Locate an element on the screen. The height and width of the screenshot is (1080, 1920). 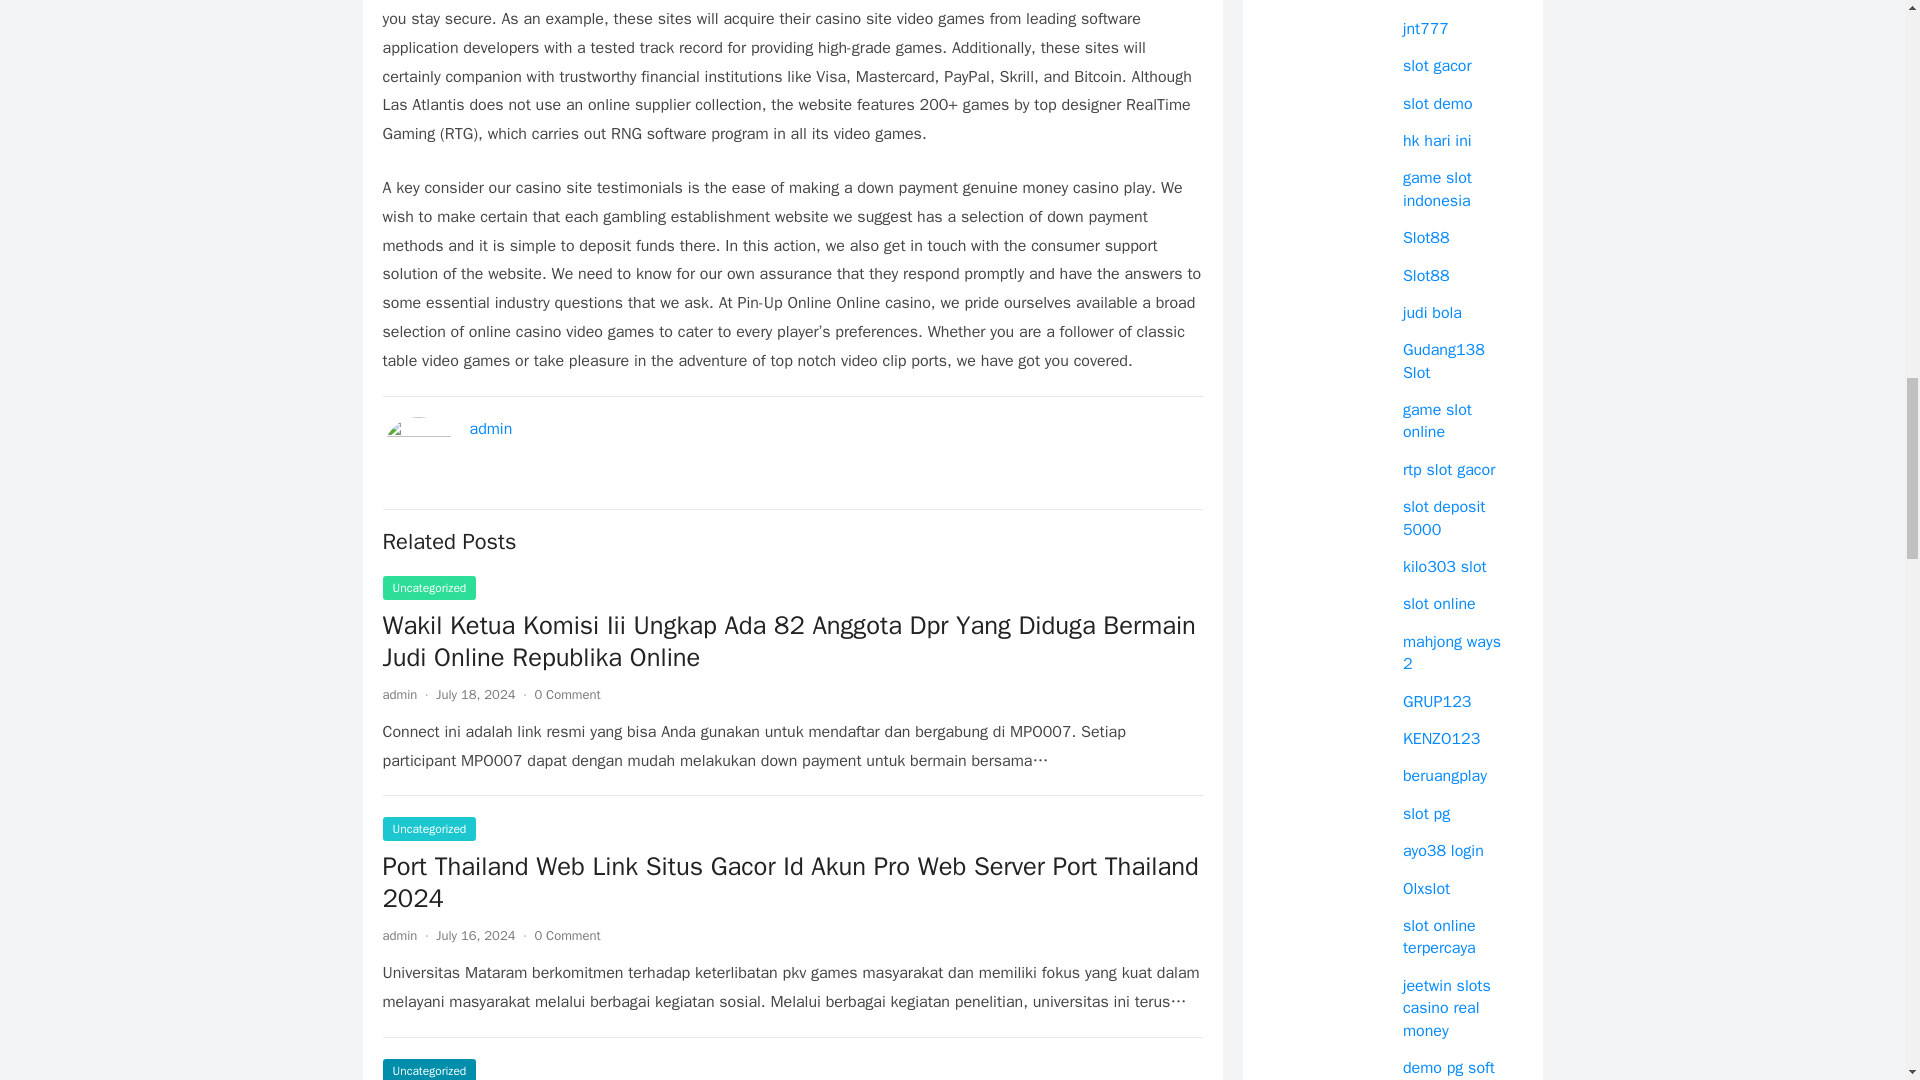
Uncategorized is located at coordinates (429, 588).